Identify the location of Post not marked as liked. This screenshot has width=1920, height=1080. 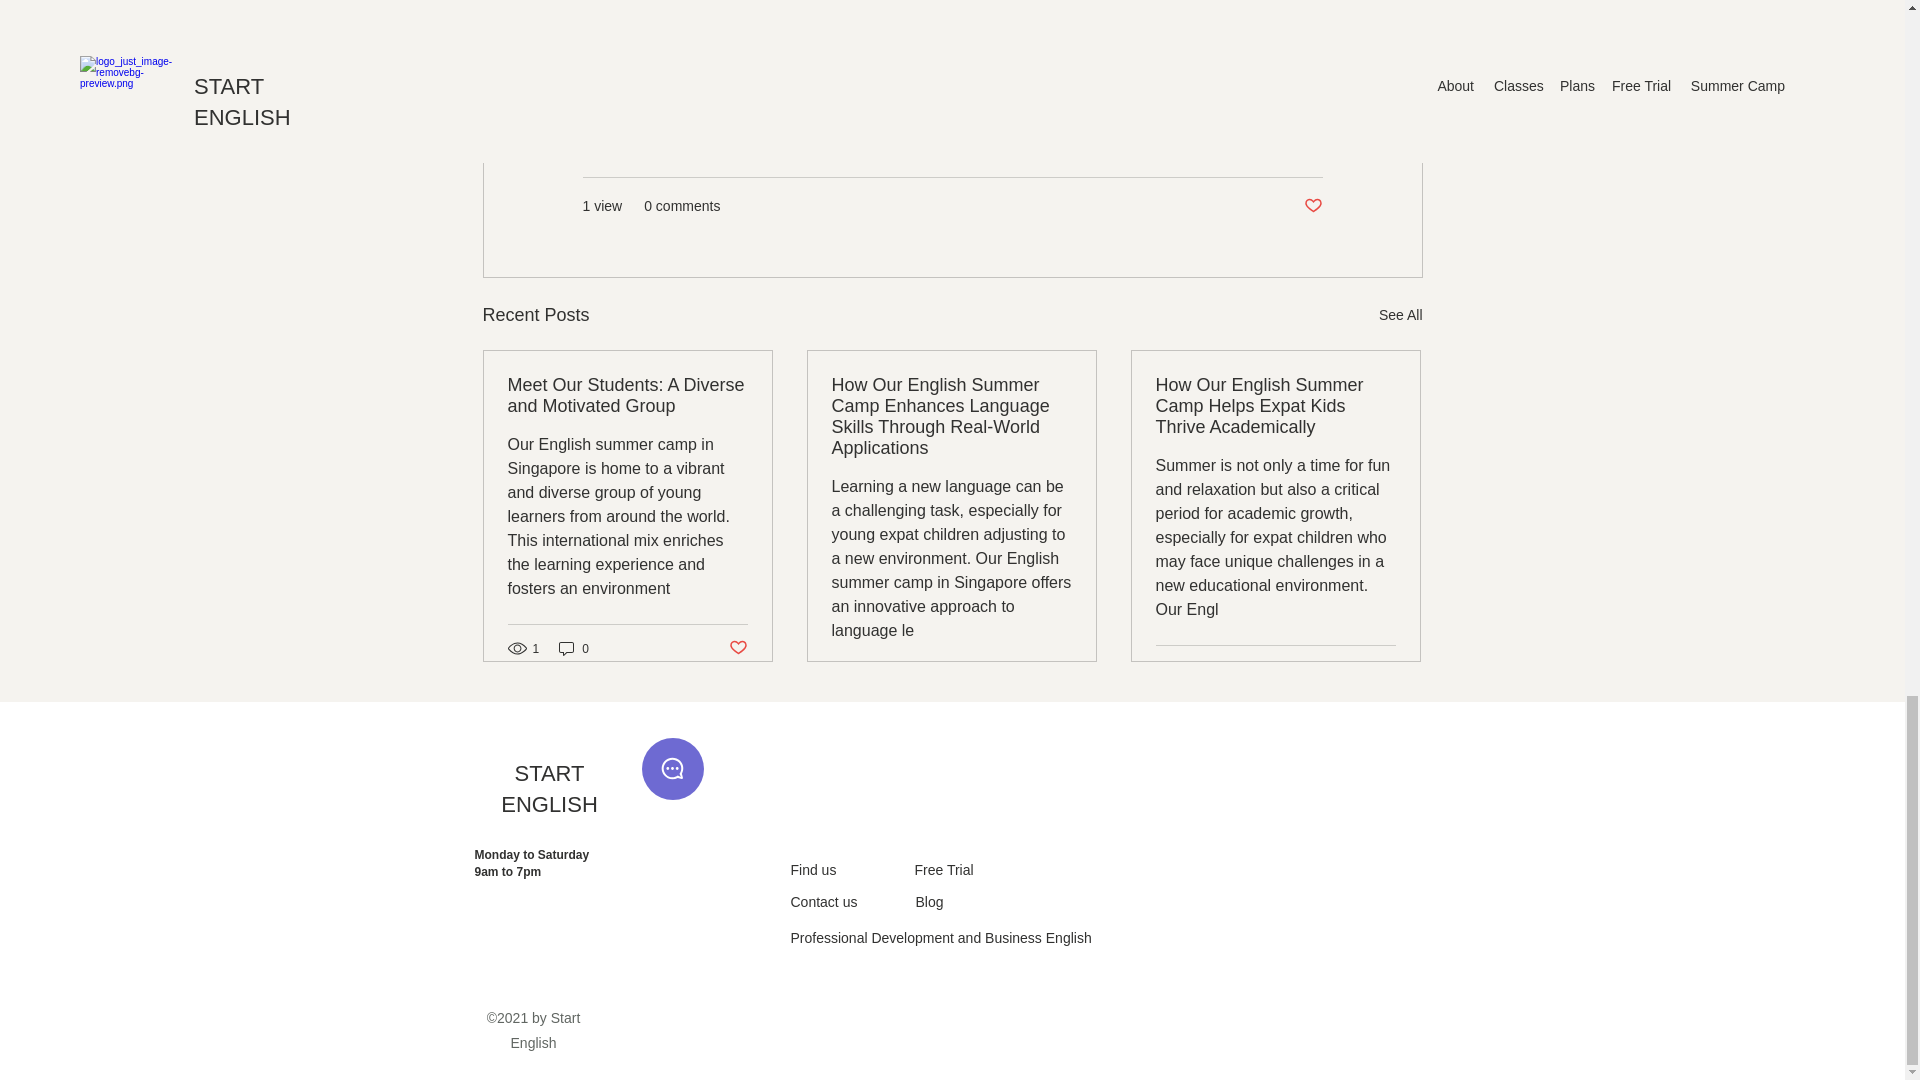
(736, 648).